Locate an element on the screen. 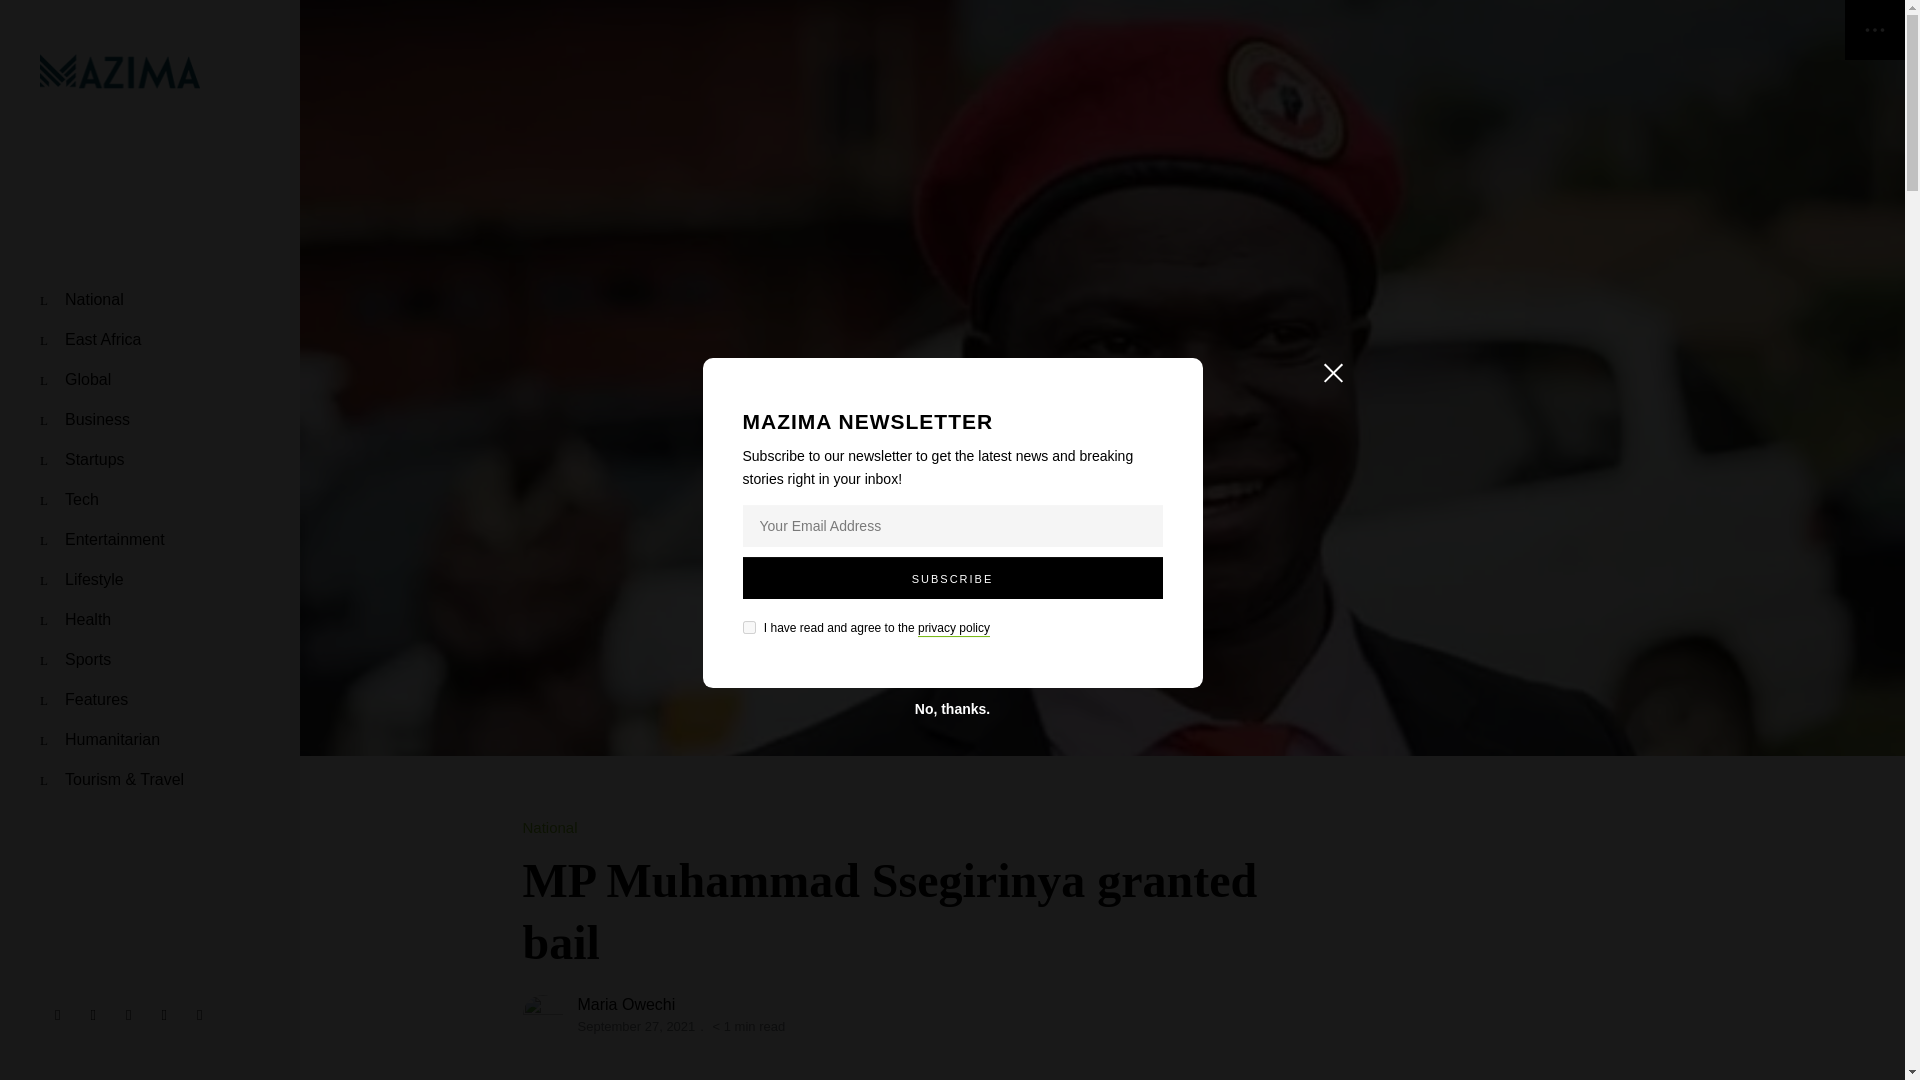 The image size is (1920, 1080). Subscribe is located at coordinates (951, 578).